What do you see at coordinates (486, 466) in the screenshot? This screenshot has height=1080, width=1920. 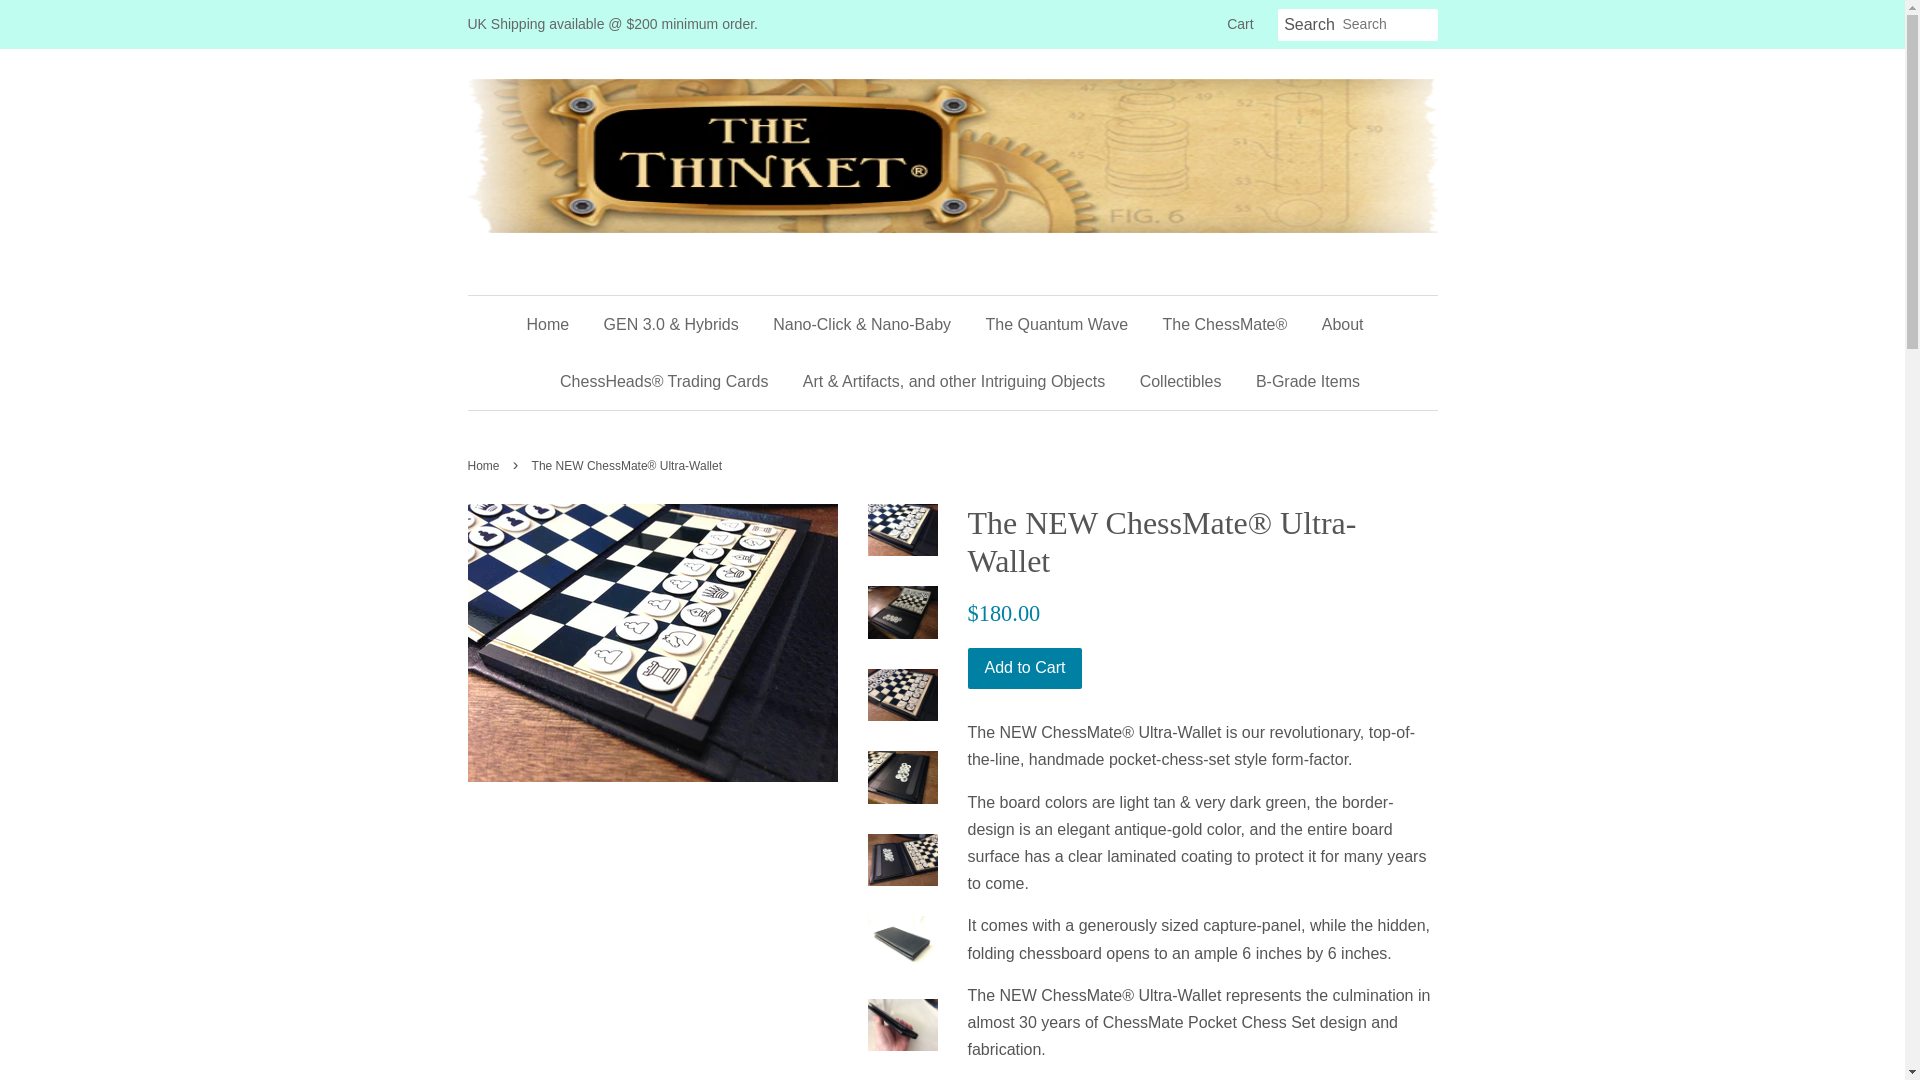 I see `Home` at bounding box center [486, 466].